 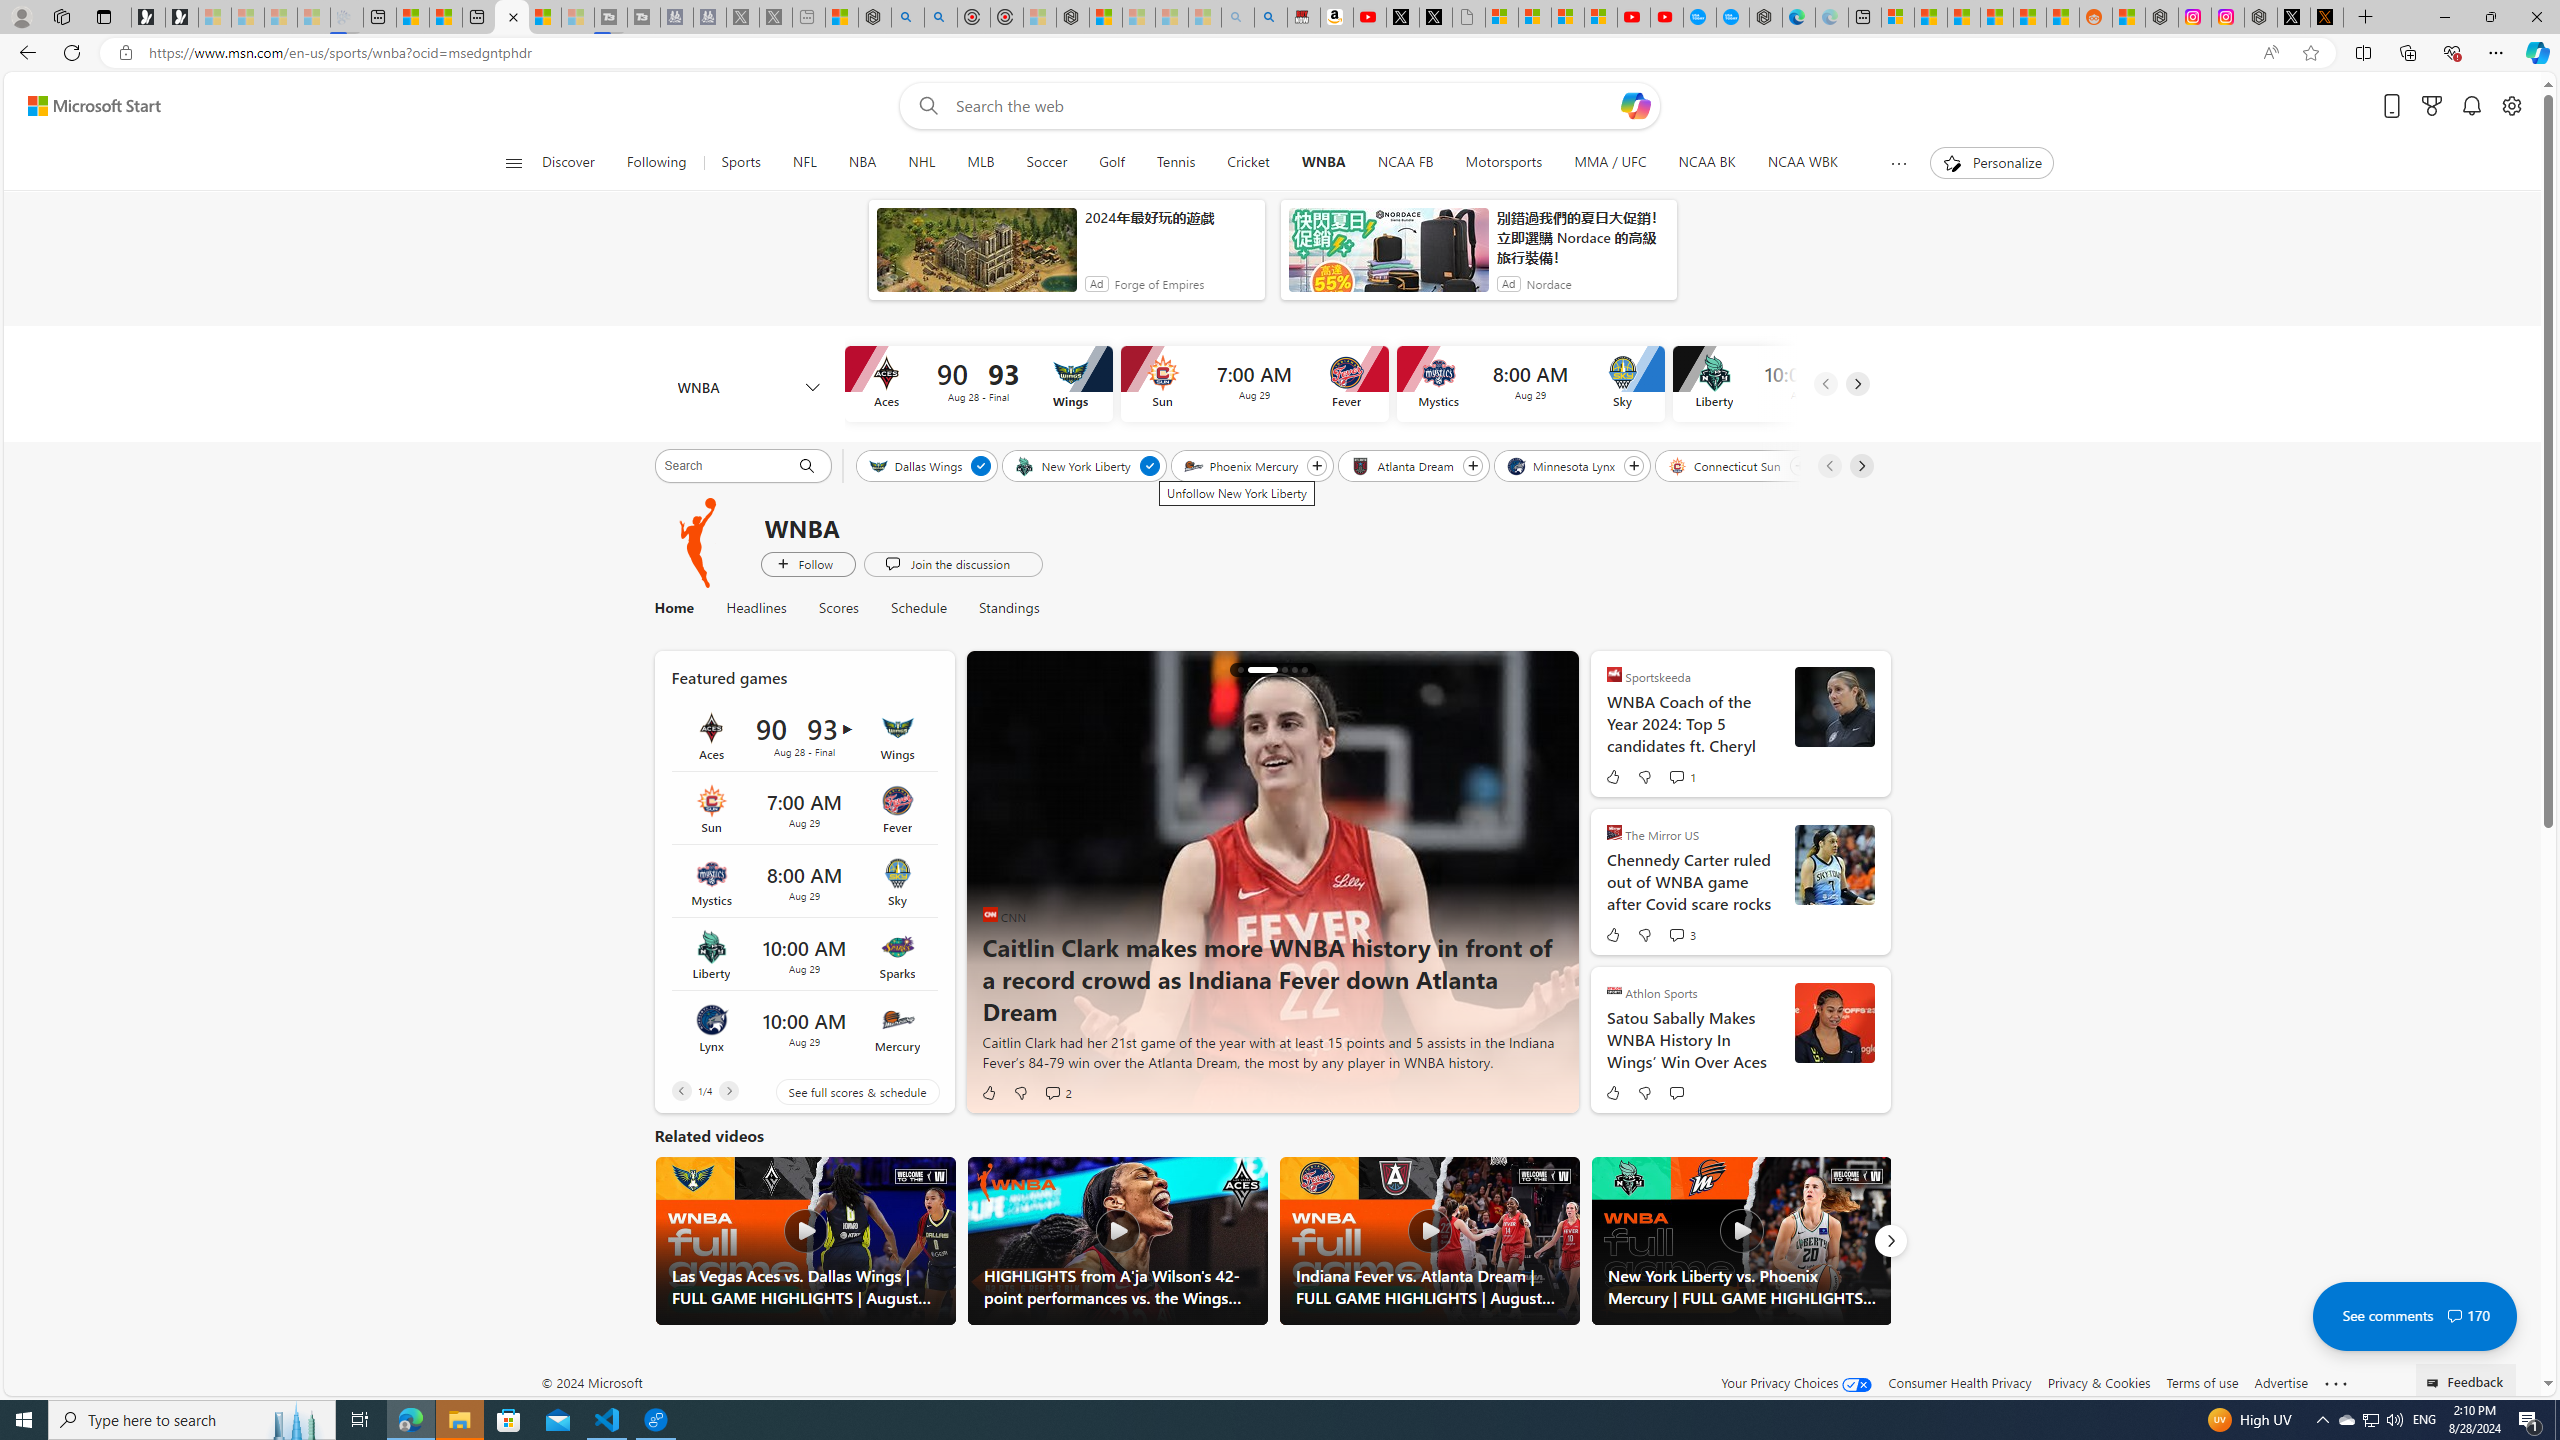 What do you see at coordinates (1726, 465) in the screenshot?
I see `Connecticut Sun` at bounding box center [1726, 465].